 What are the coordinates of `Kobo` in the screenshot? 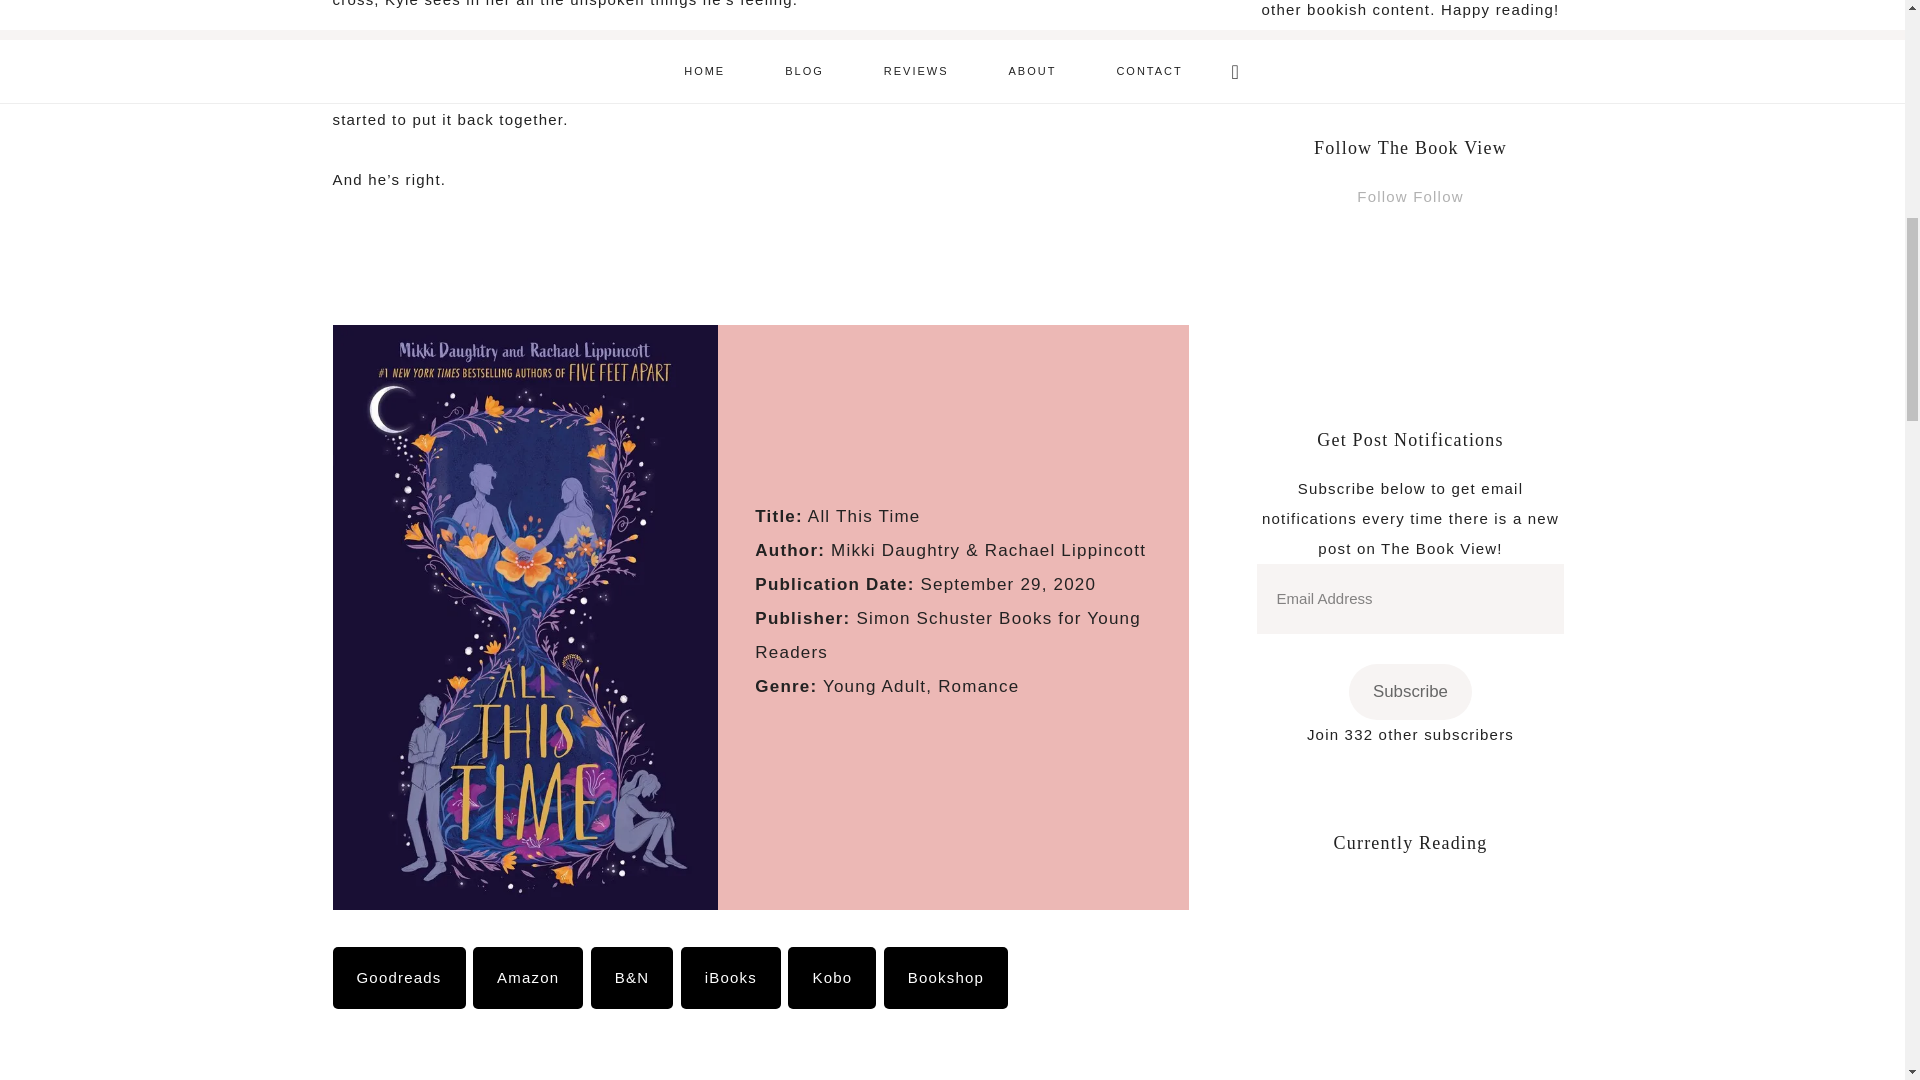 It's located at (831, 978).